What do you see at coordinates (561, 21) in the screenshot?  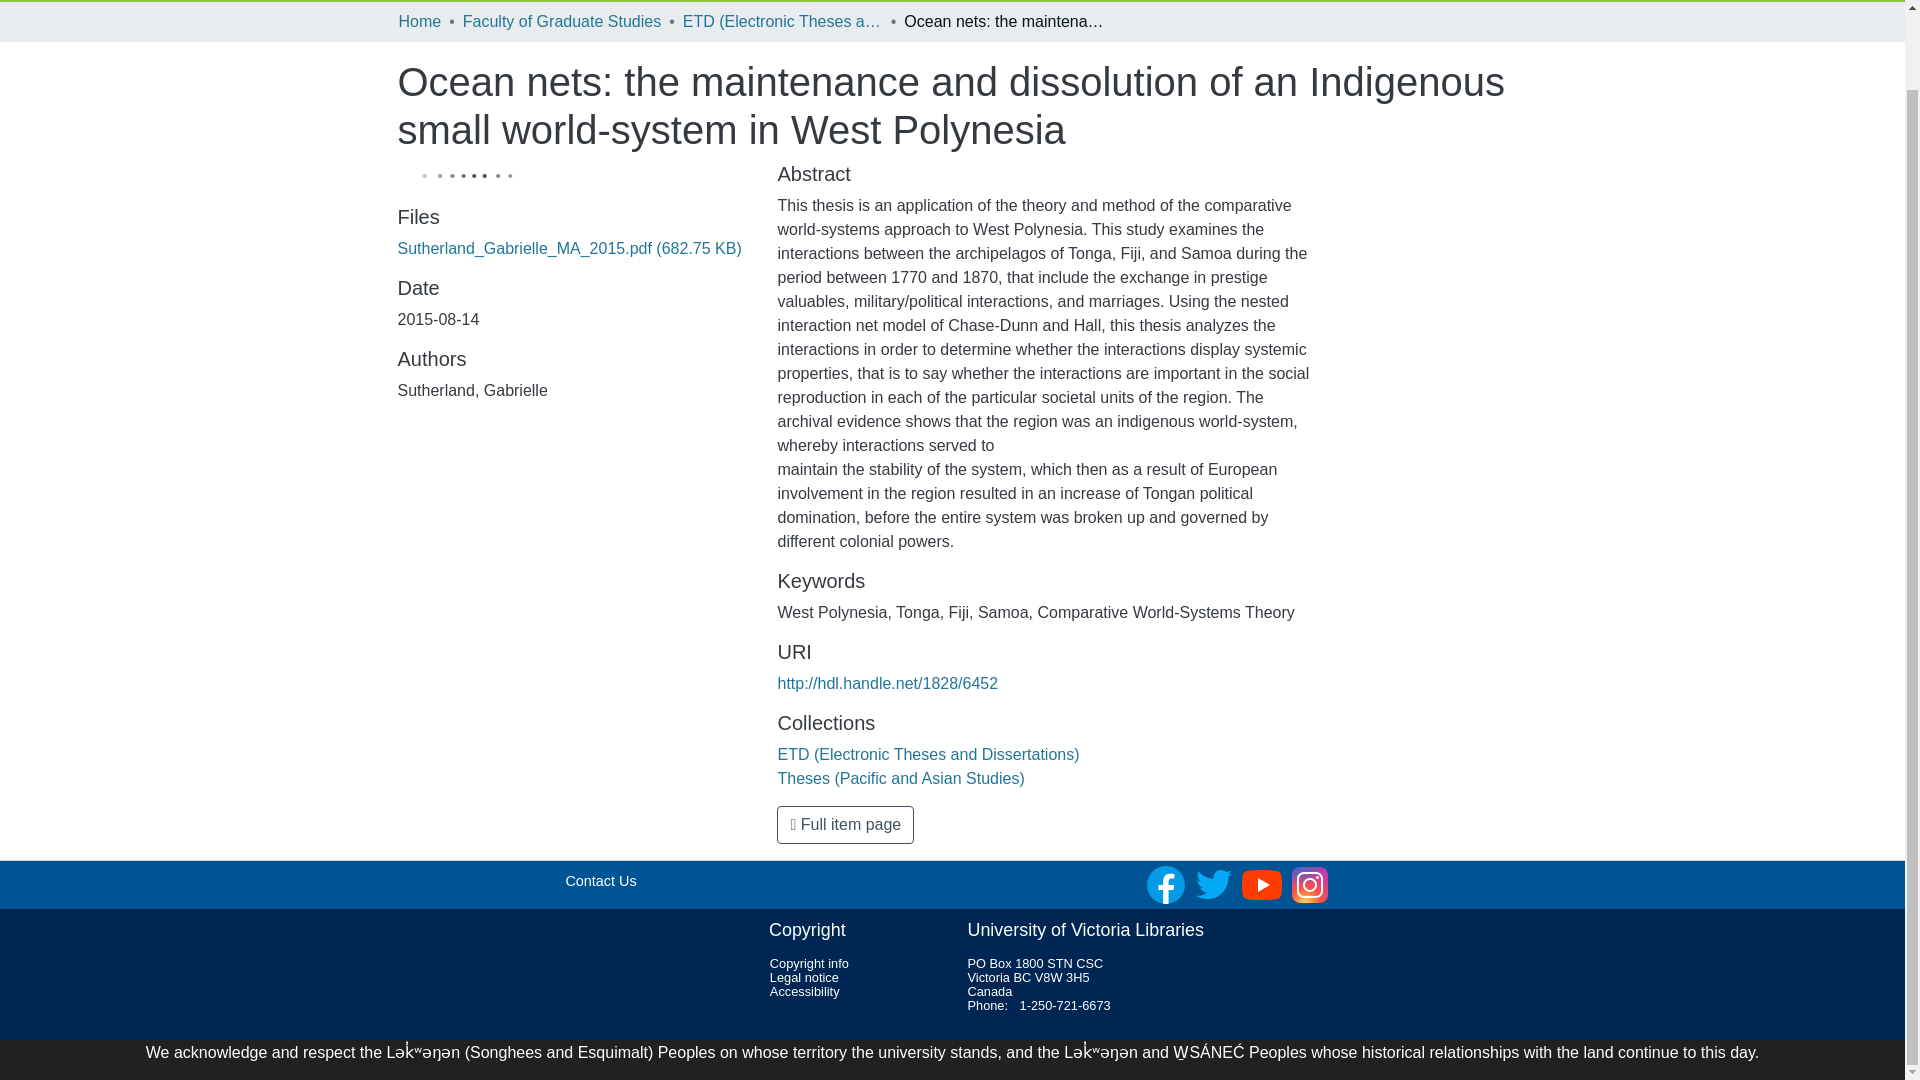 I see `Faculty of Graduate Studies` at bounding box center [561, 21].